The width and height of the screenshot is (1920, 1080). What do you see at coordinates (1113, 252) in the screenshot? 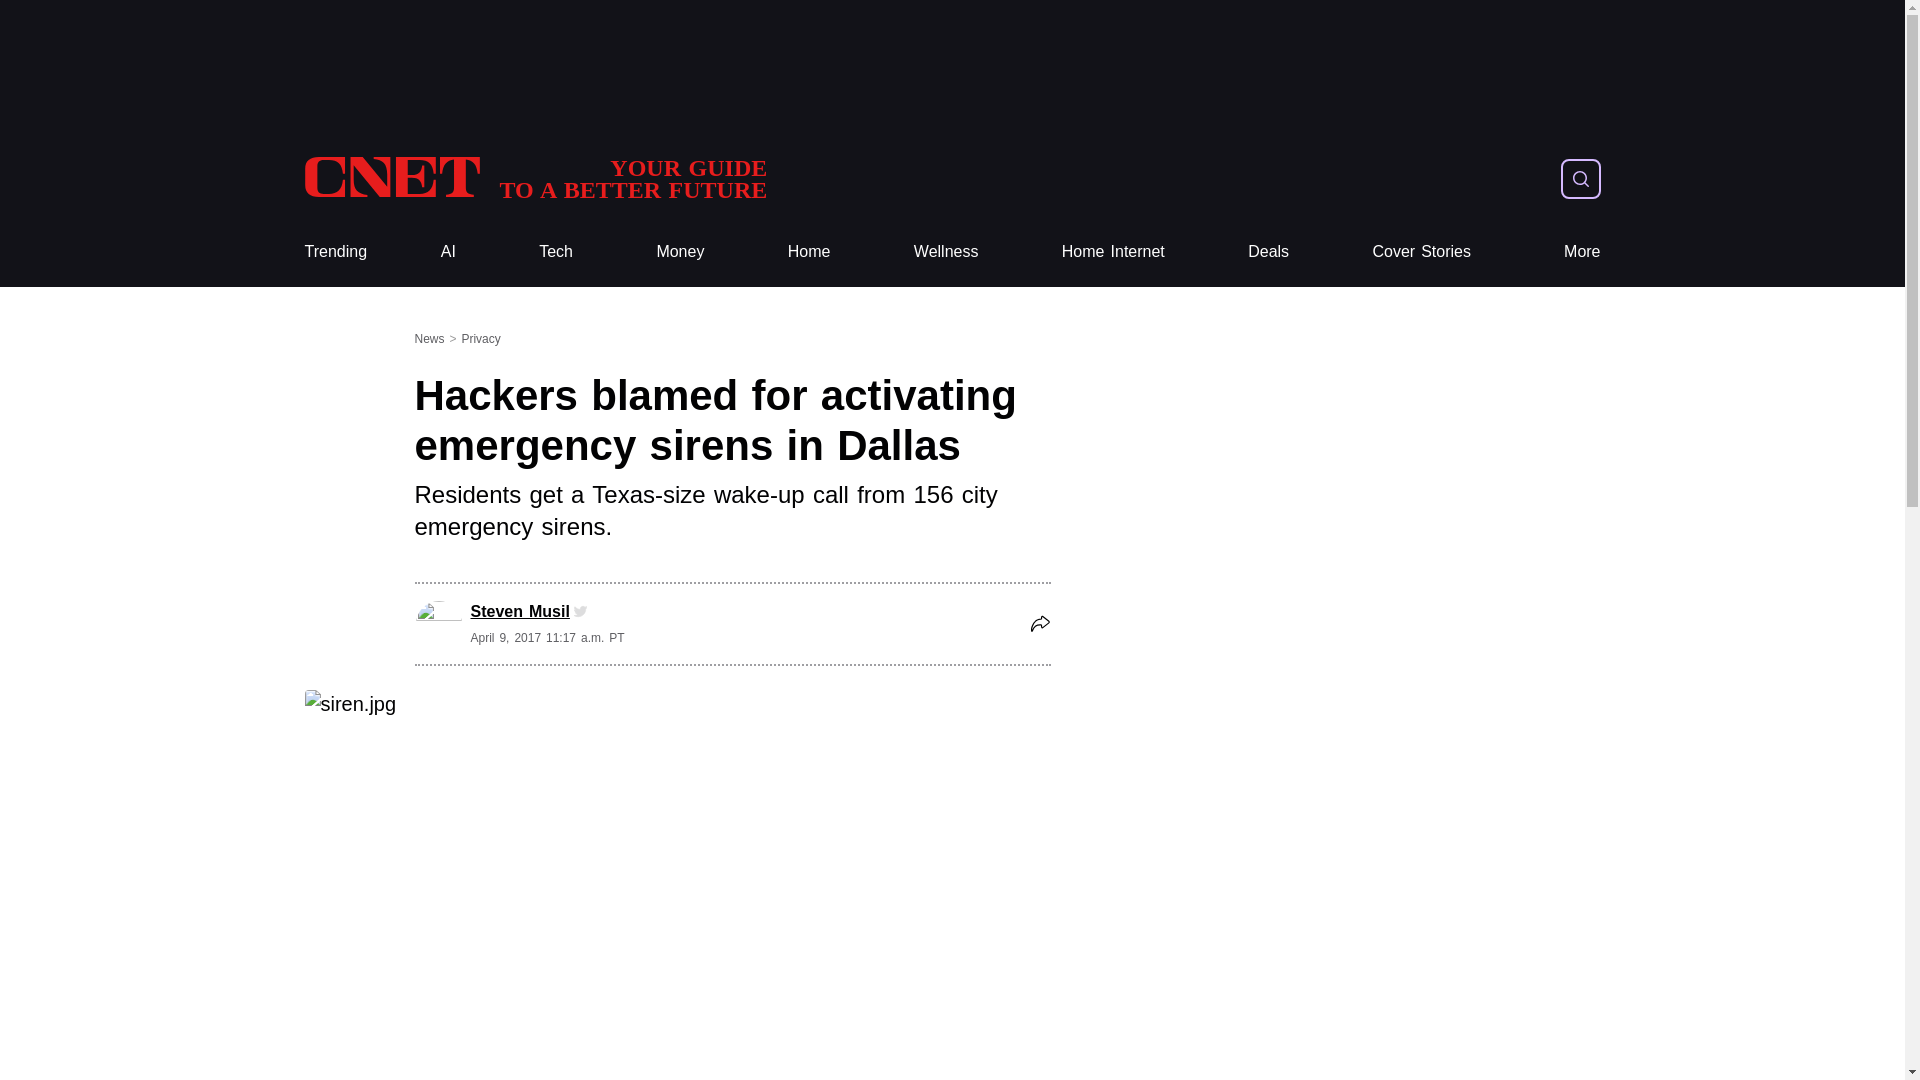
I see `Wellness` at bounding box center [1113, 252].